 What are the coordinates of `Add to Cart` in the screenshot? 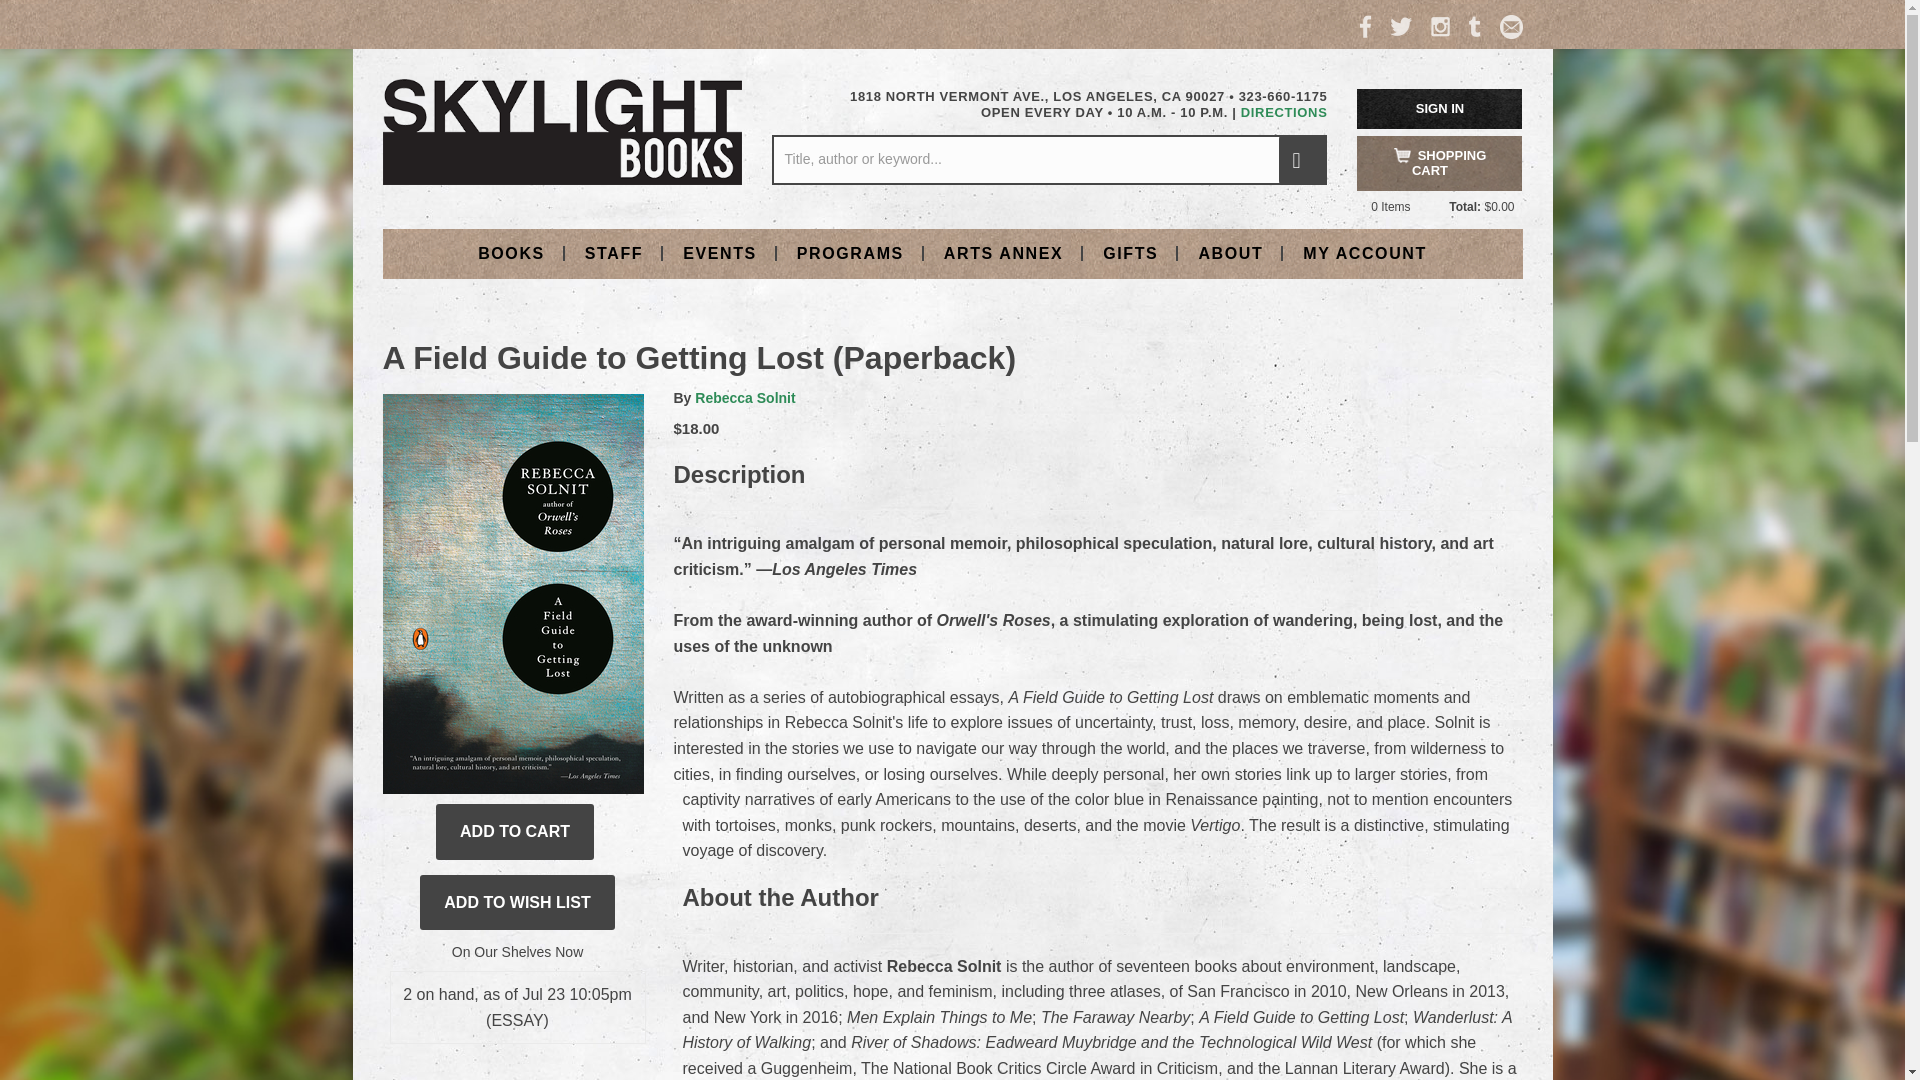 It's located at (514, 831).